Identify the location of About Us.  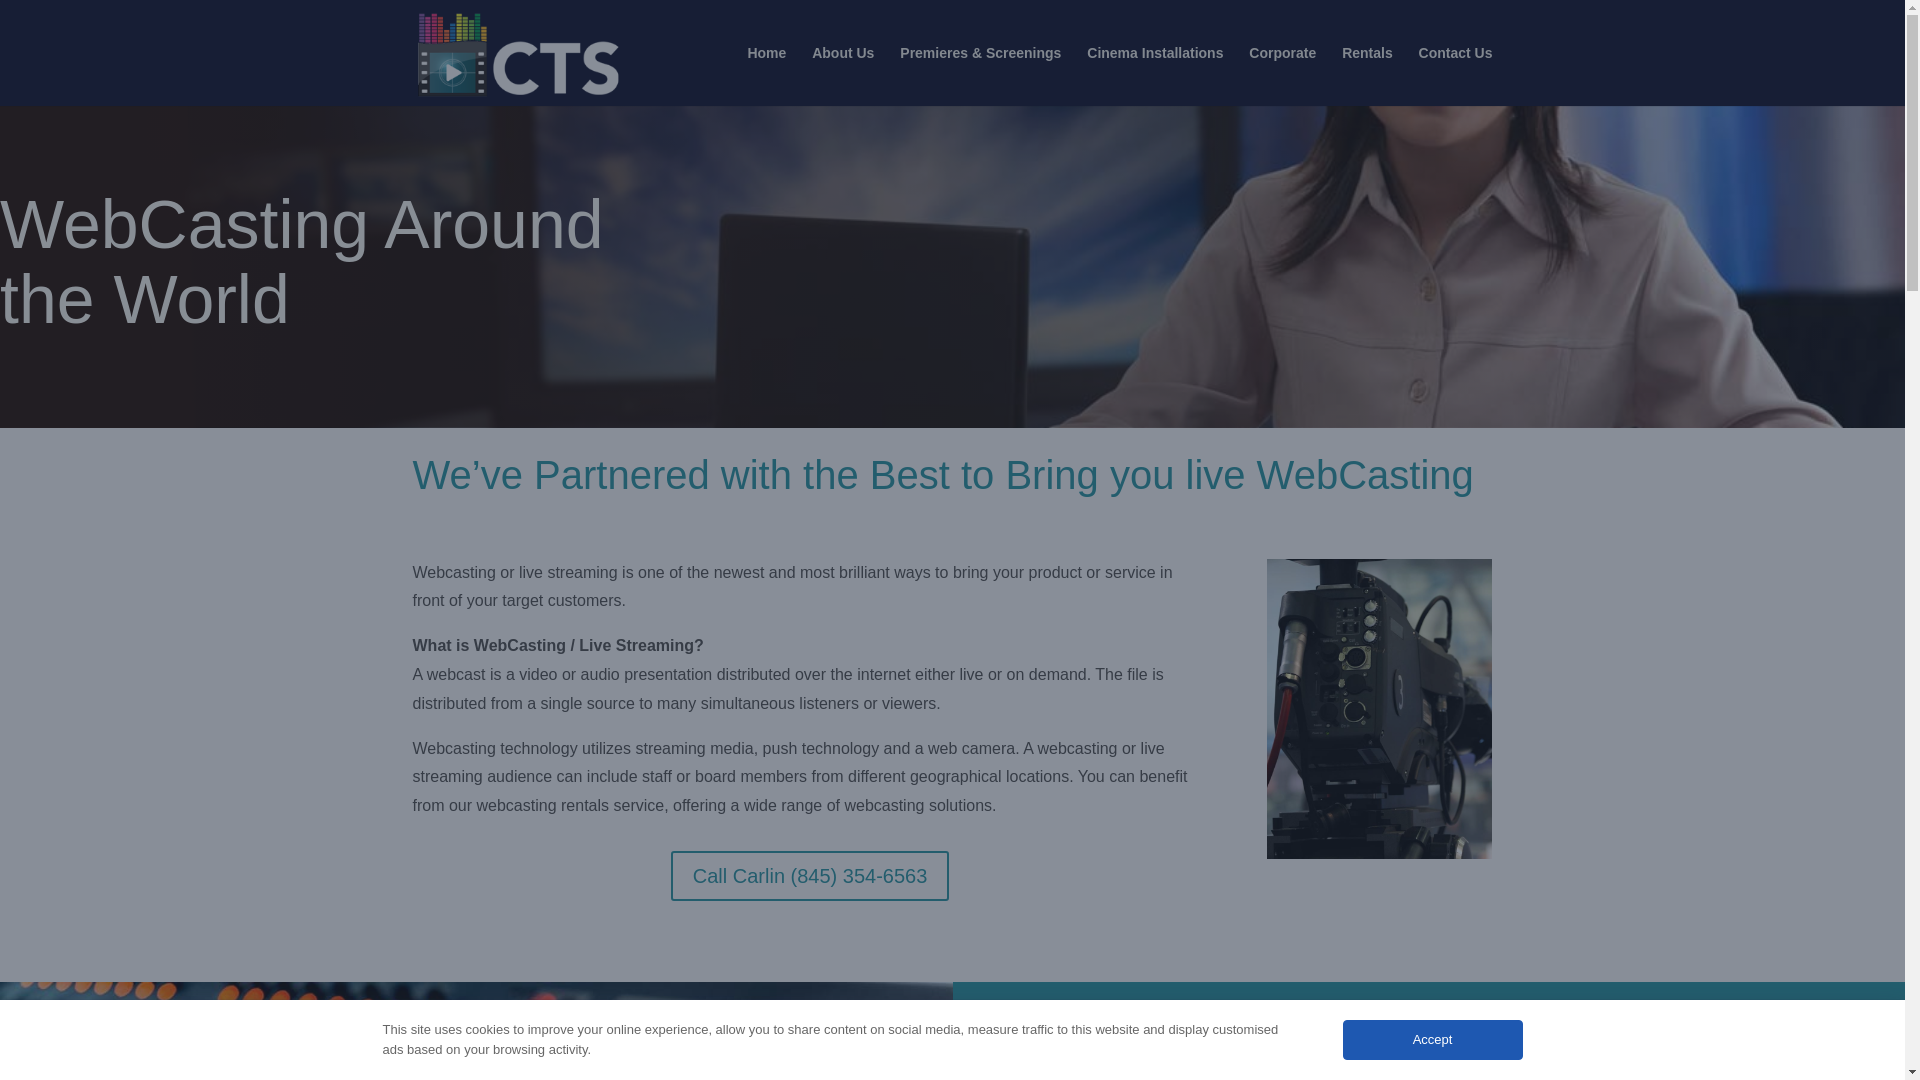
(842, 76).